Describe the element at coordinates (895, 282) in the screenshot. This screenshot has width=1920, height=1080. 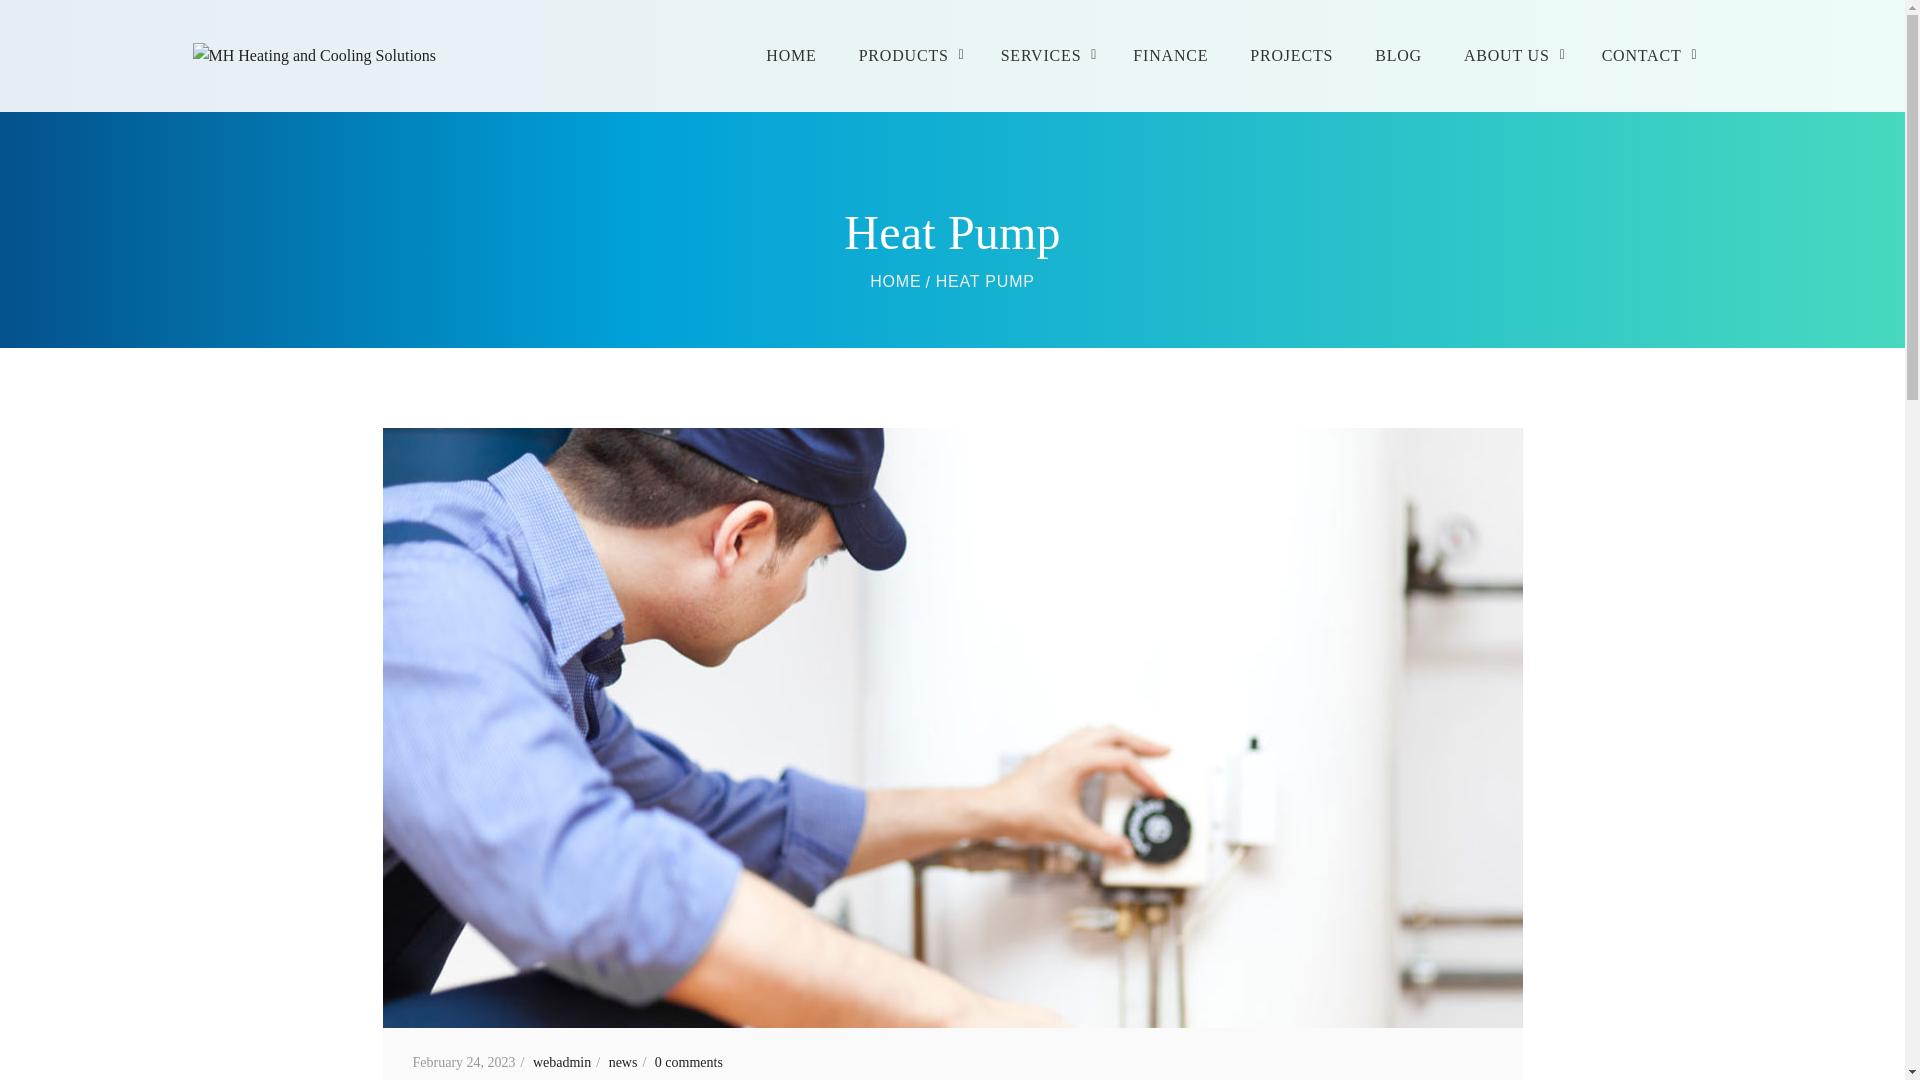
I see `HOME` at that location.